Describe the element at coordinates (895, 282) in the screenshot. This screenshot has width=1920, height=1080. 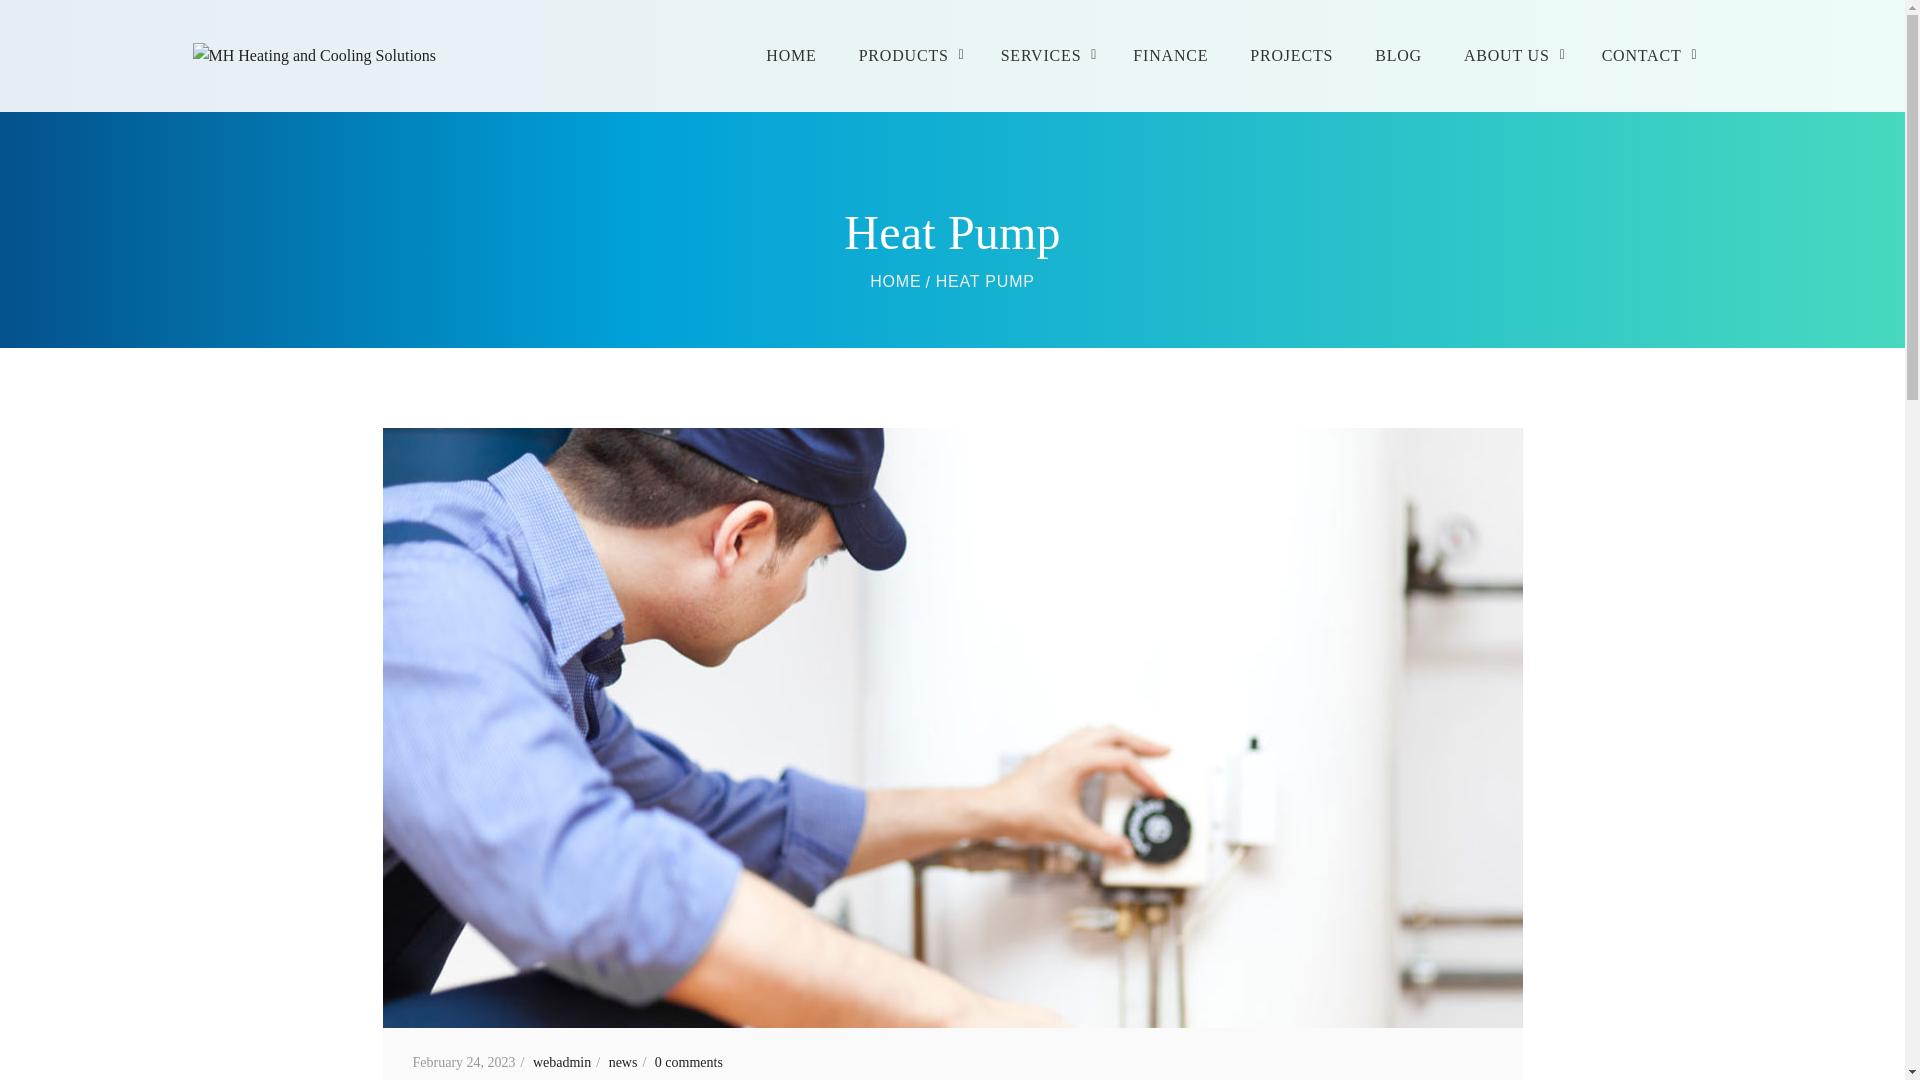
I see `HOME` at that location.